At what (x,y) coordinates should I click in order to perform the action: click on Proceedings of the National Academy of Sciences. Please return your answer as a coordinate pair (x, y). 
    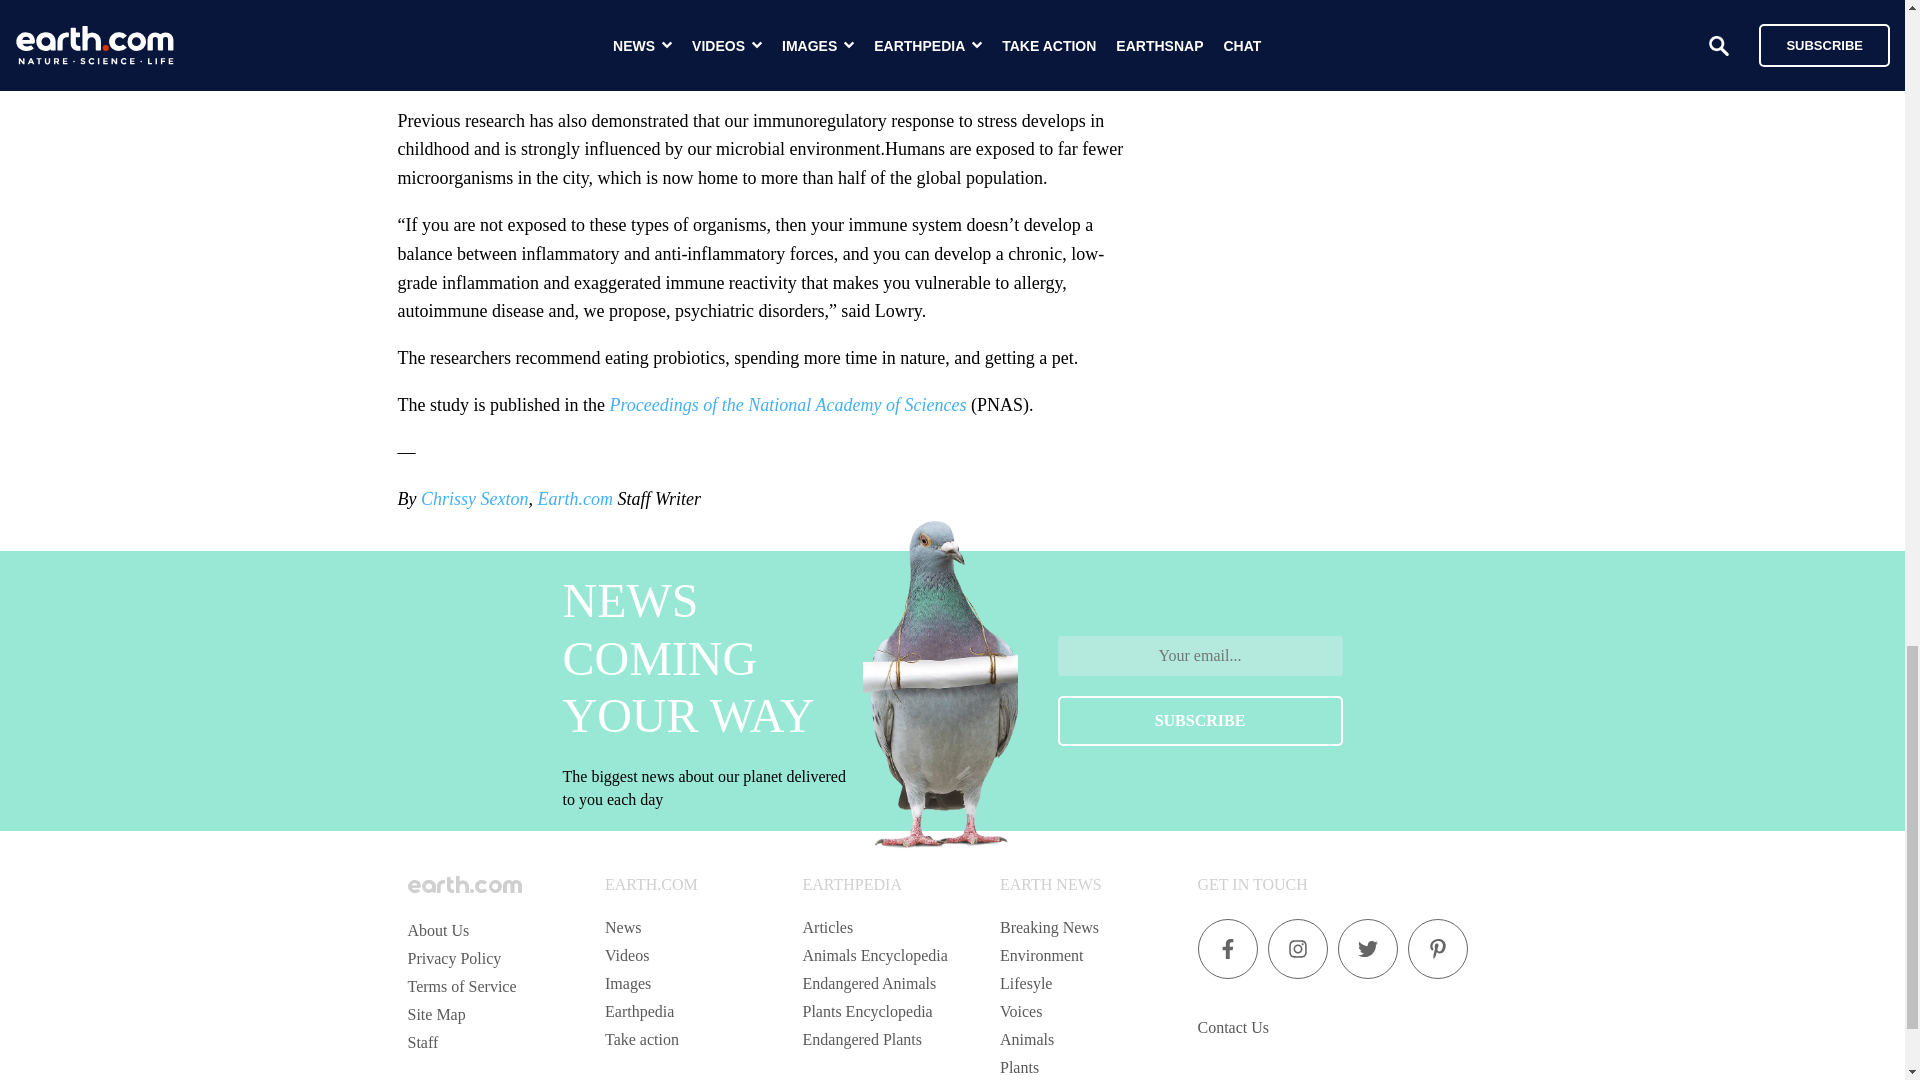
    Looking at the image, I should click on (786, 404).